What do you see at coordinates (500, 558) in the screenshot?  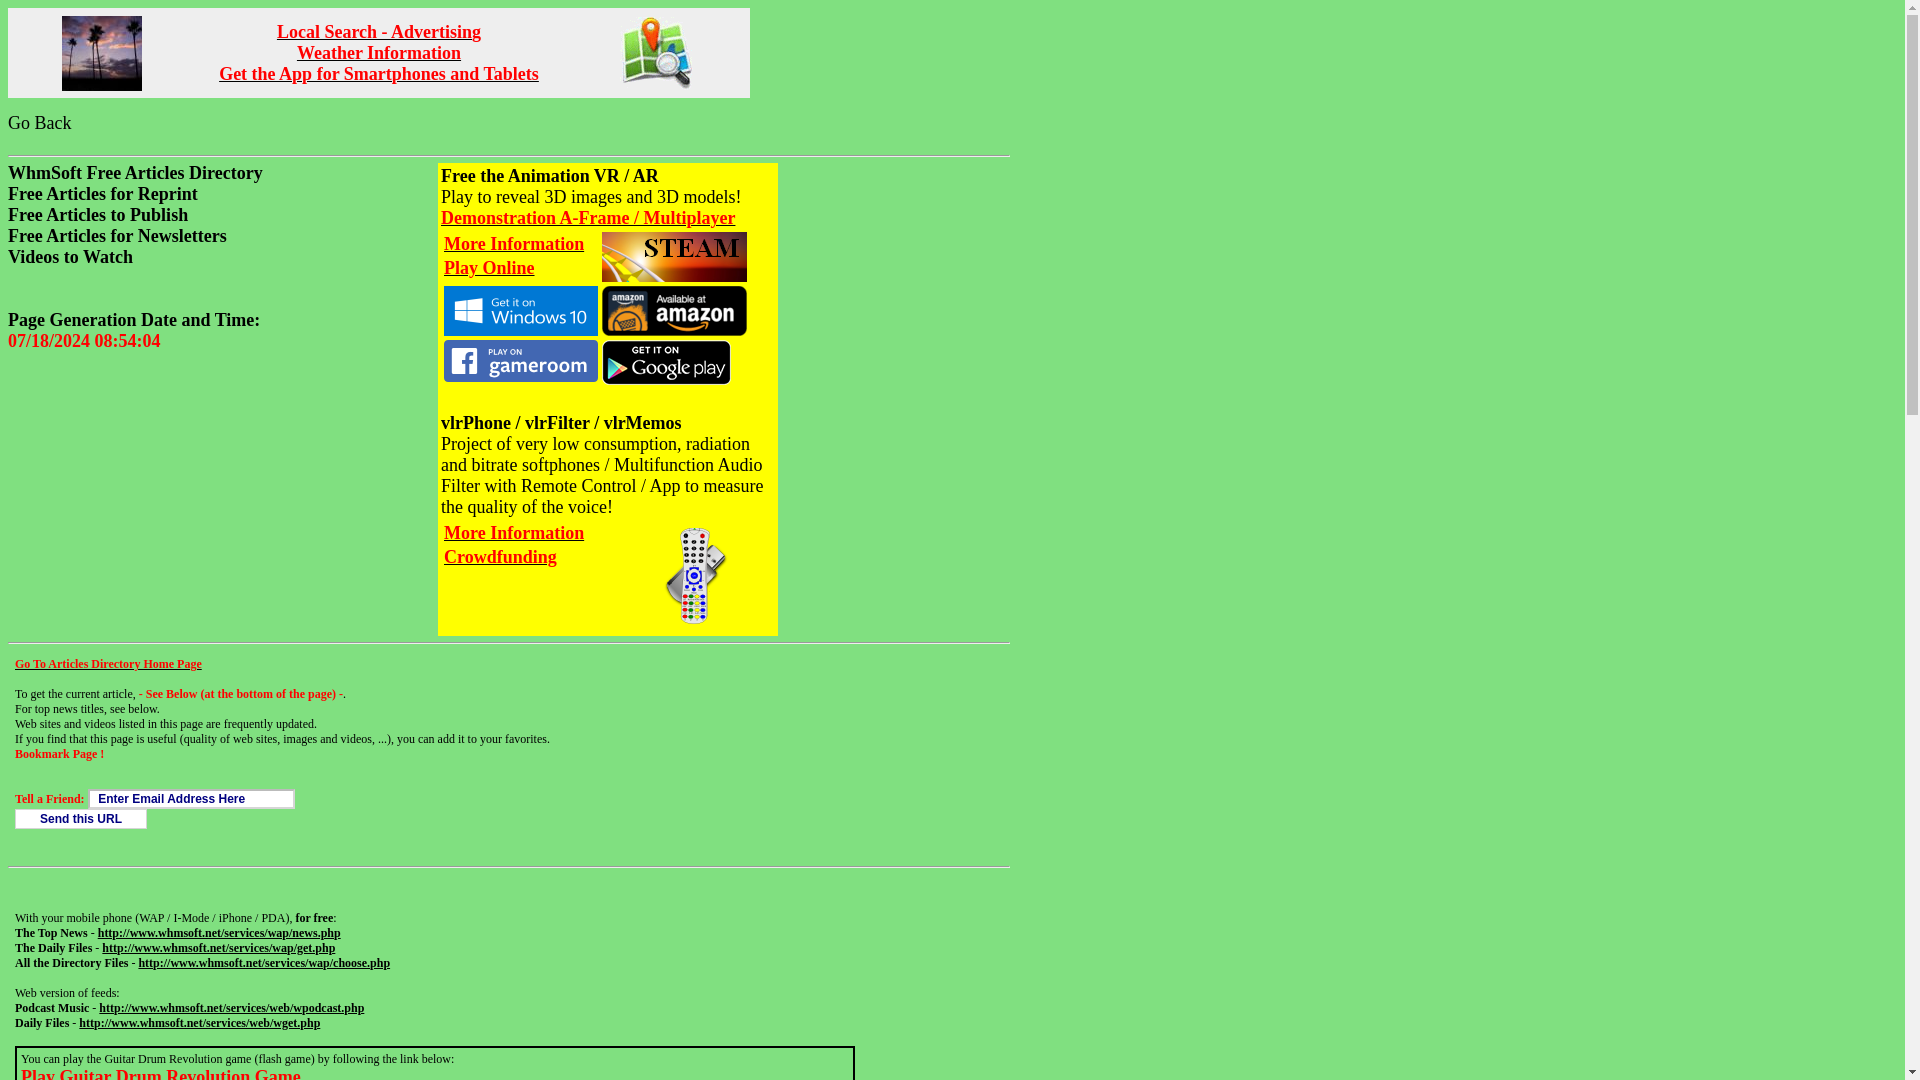 I see `Crowdfunding` at bounding box center [500, 558].